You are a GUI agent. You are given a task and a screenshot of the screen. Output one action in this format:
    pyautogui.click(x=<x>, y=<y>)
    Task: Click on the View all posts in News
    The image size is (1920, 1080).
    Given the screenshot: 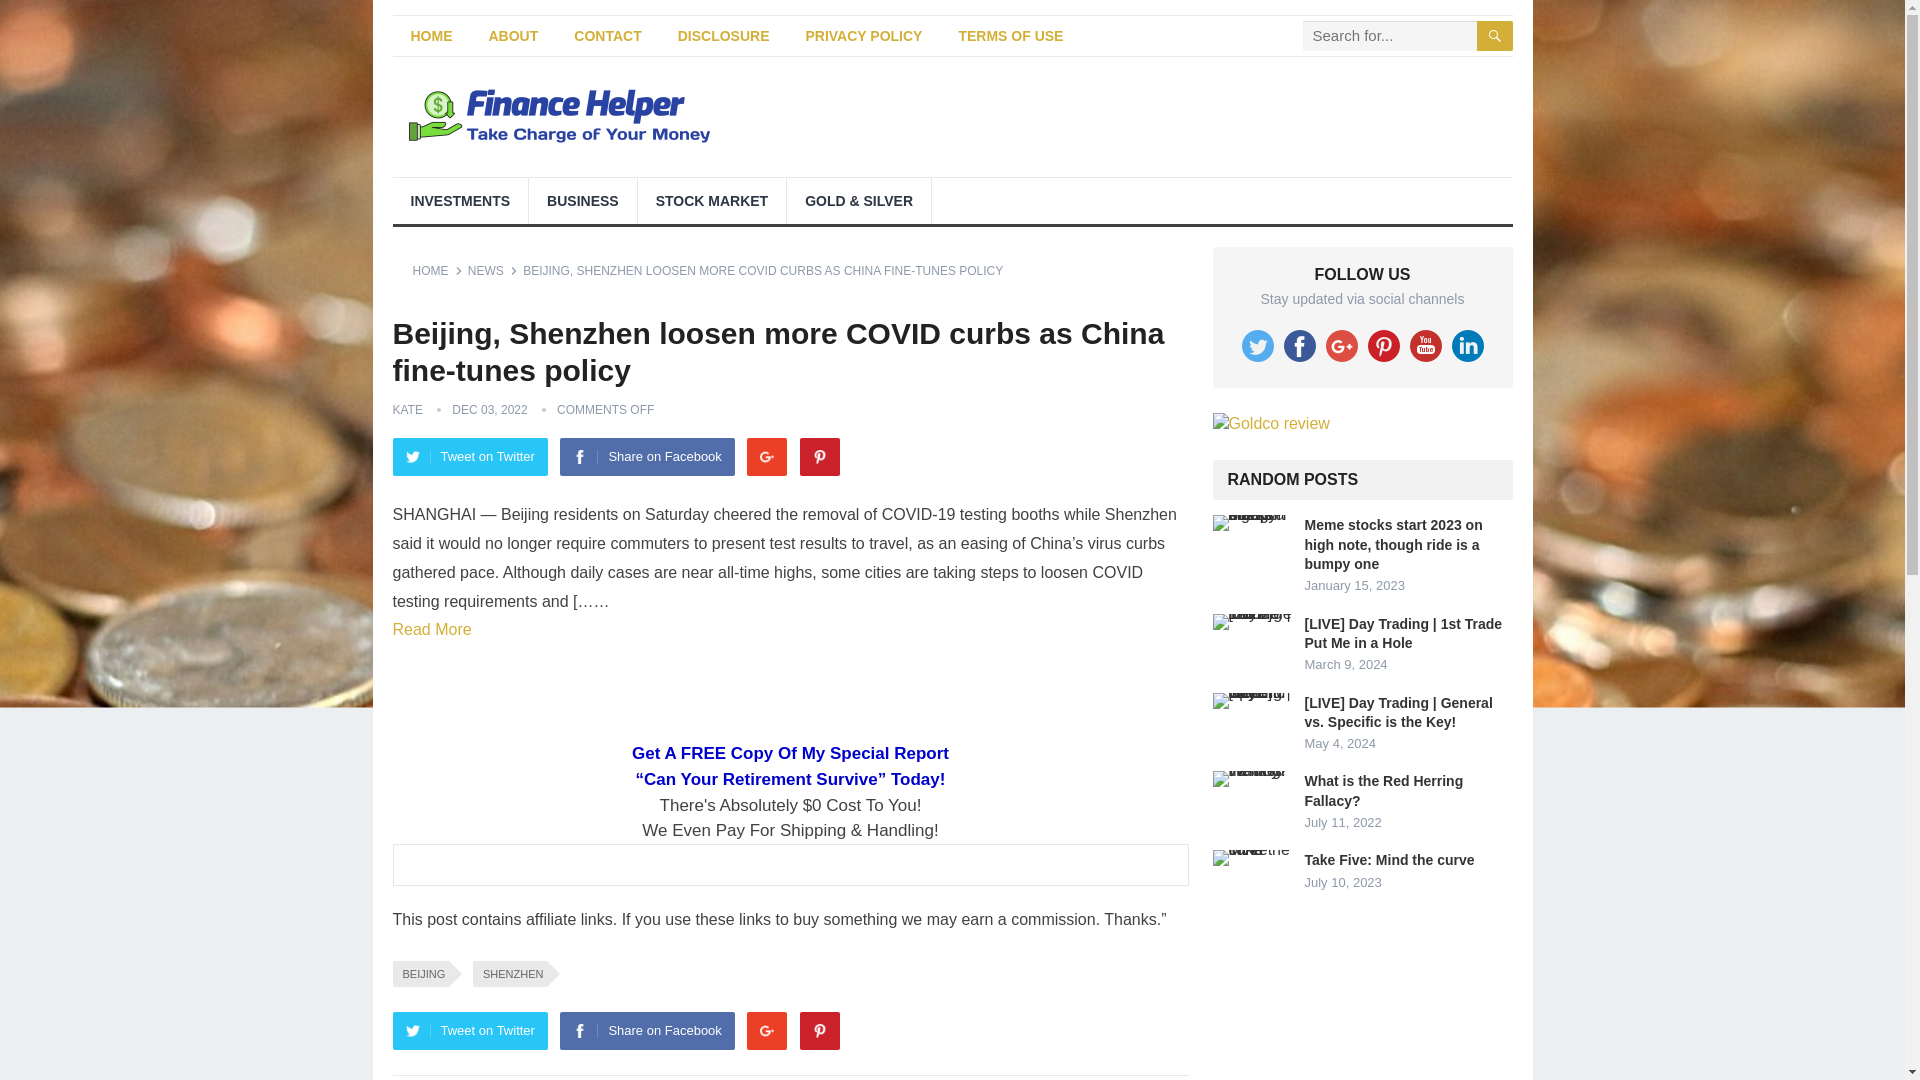 What is the action you would take?
    pyautogui.click(x=493, y=270)
    